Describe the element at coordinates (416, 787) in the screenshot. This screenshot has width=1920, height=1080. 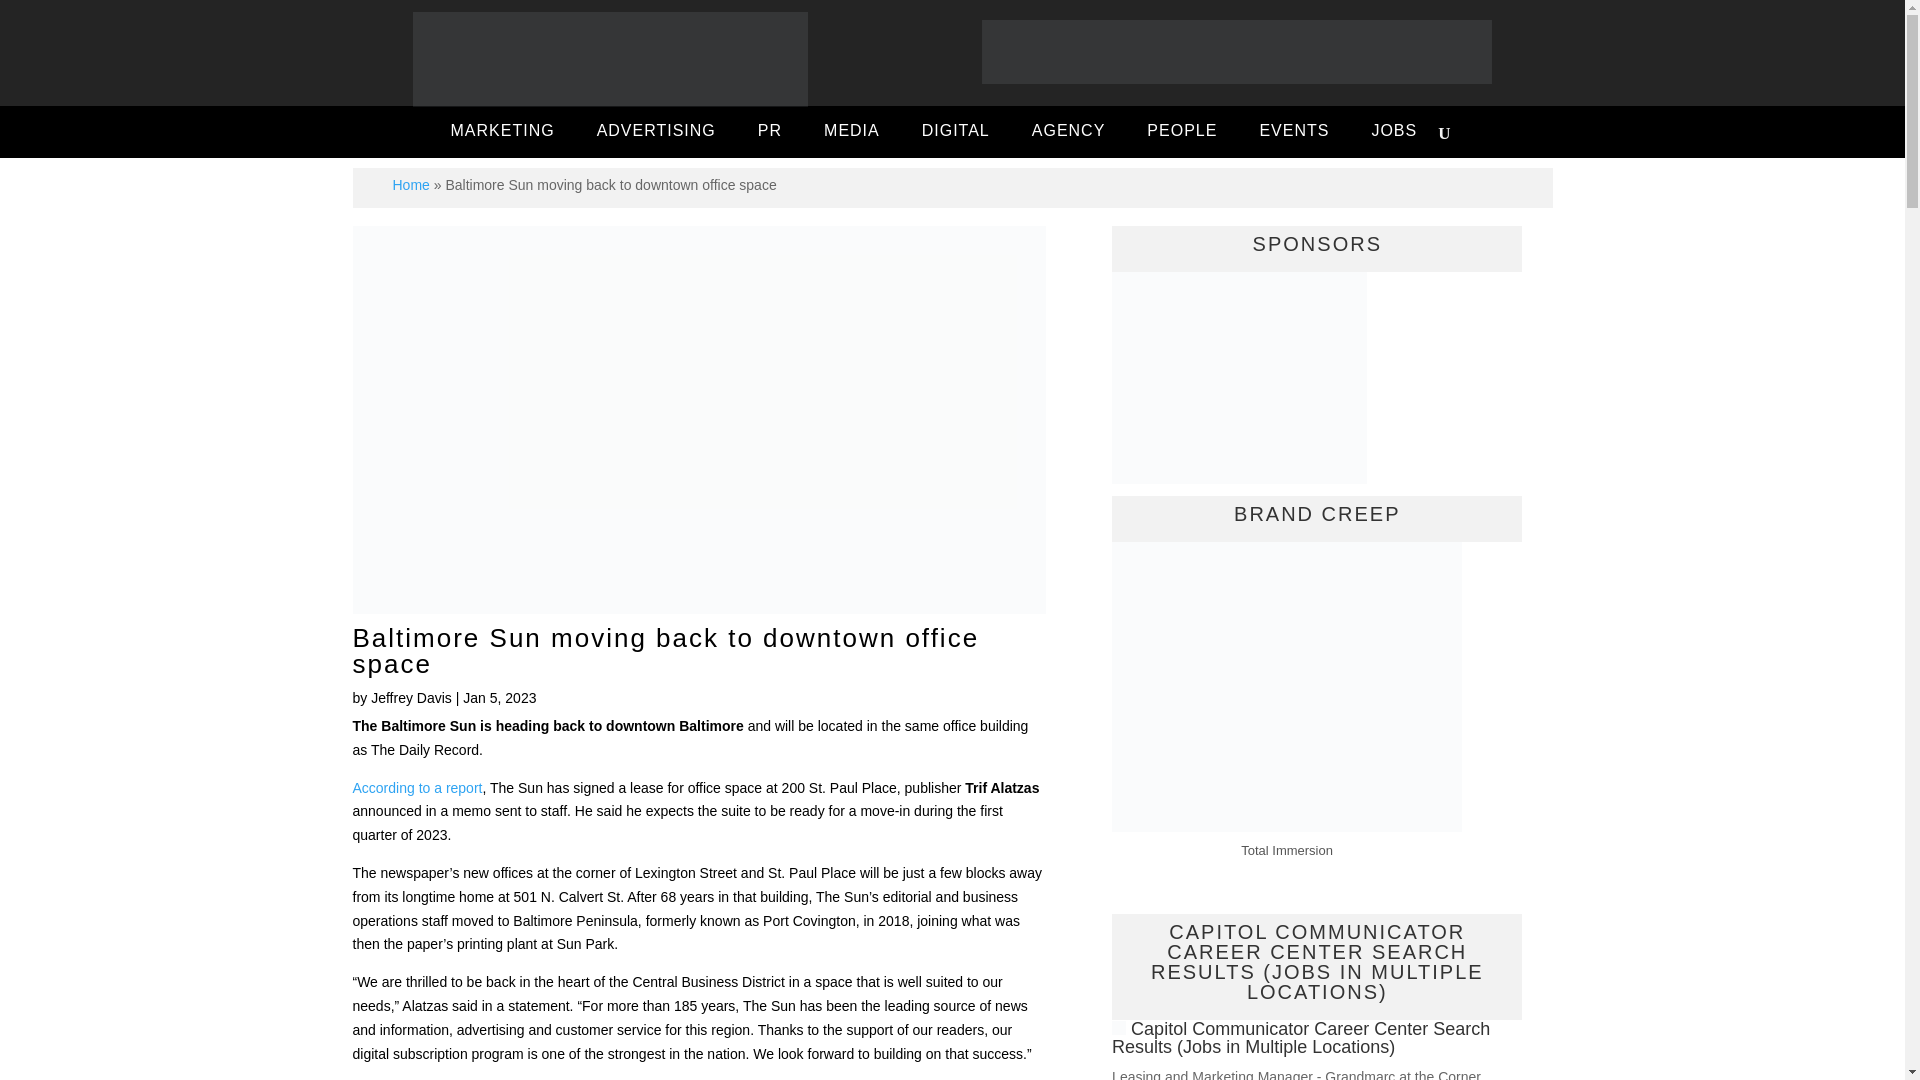
I see `According to a report` at that location.